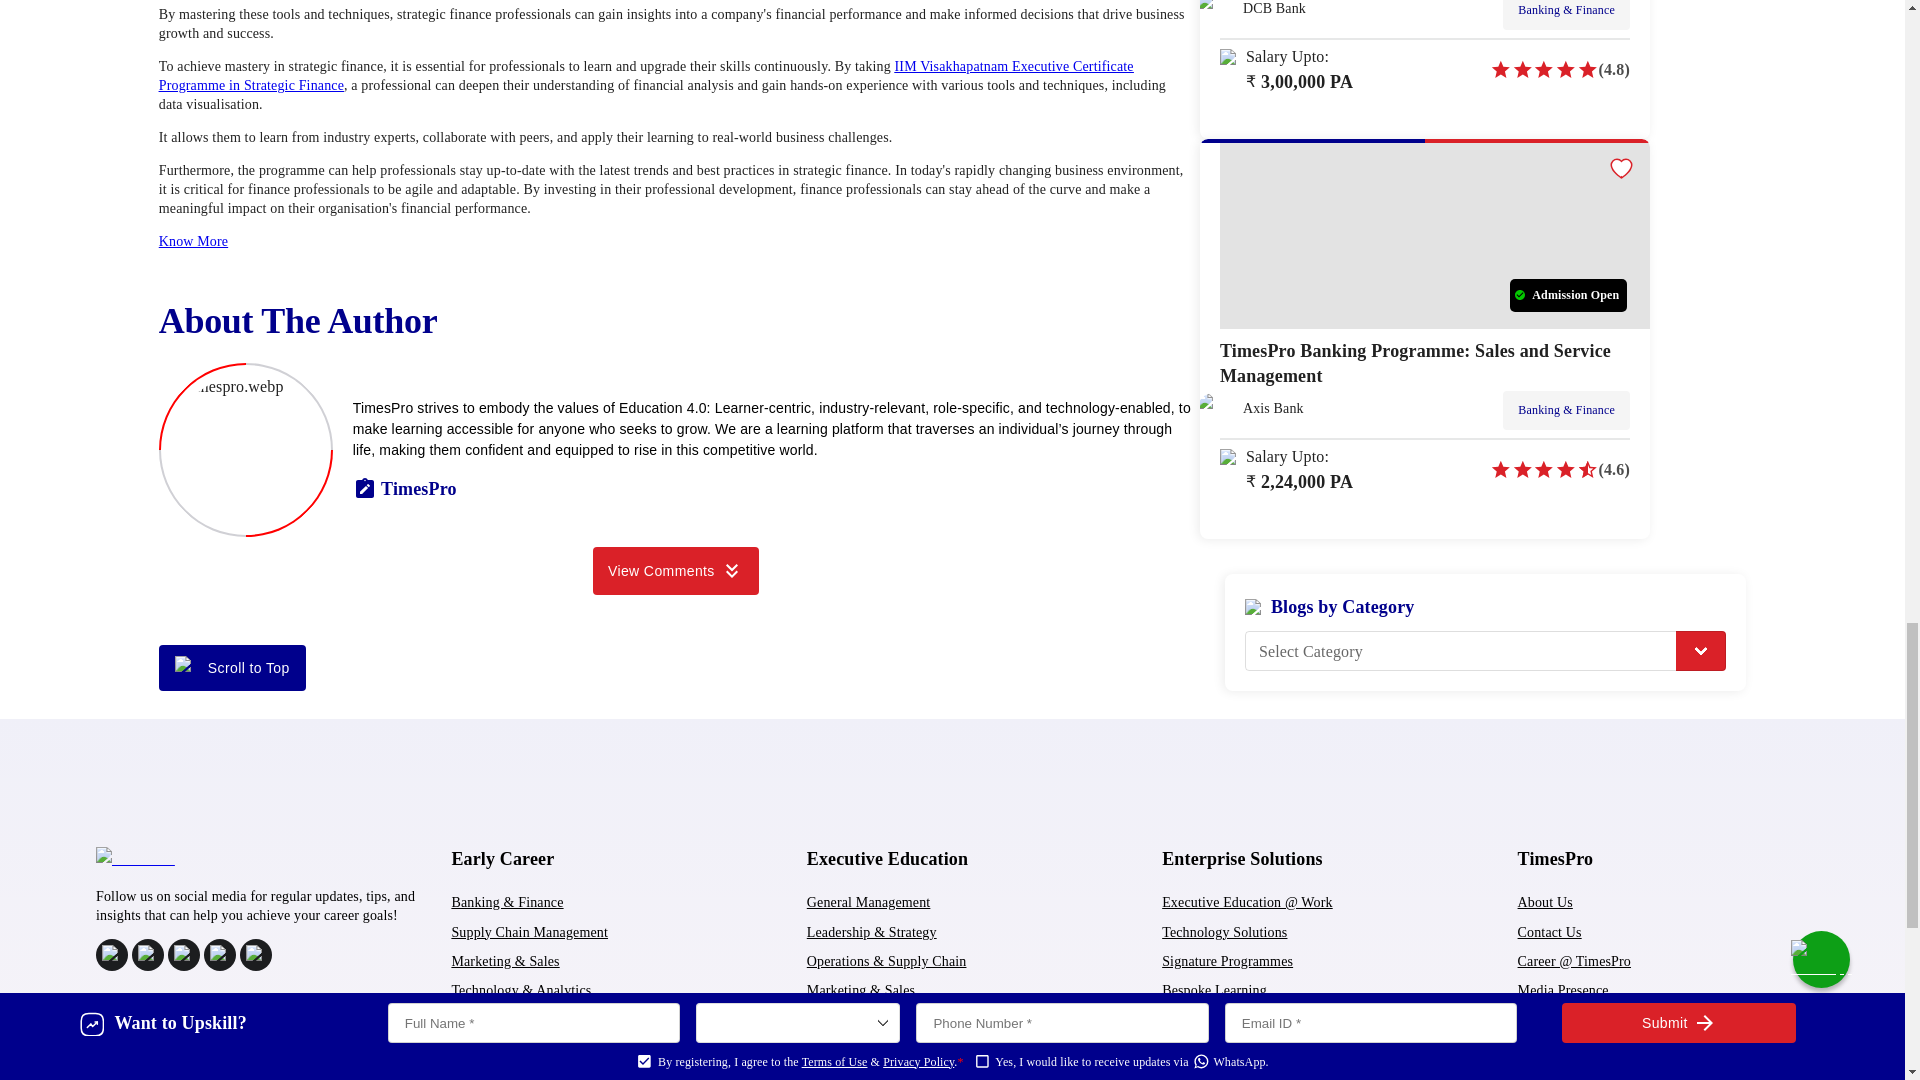  Describe the element at coordinates (482, 1050) in the screenshot. I see `Hospitality` at that location.